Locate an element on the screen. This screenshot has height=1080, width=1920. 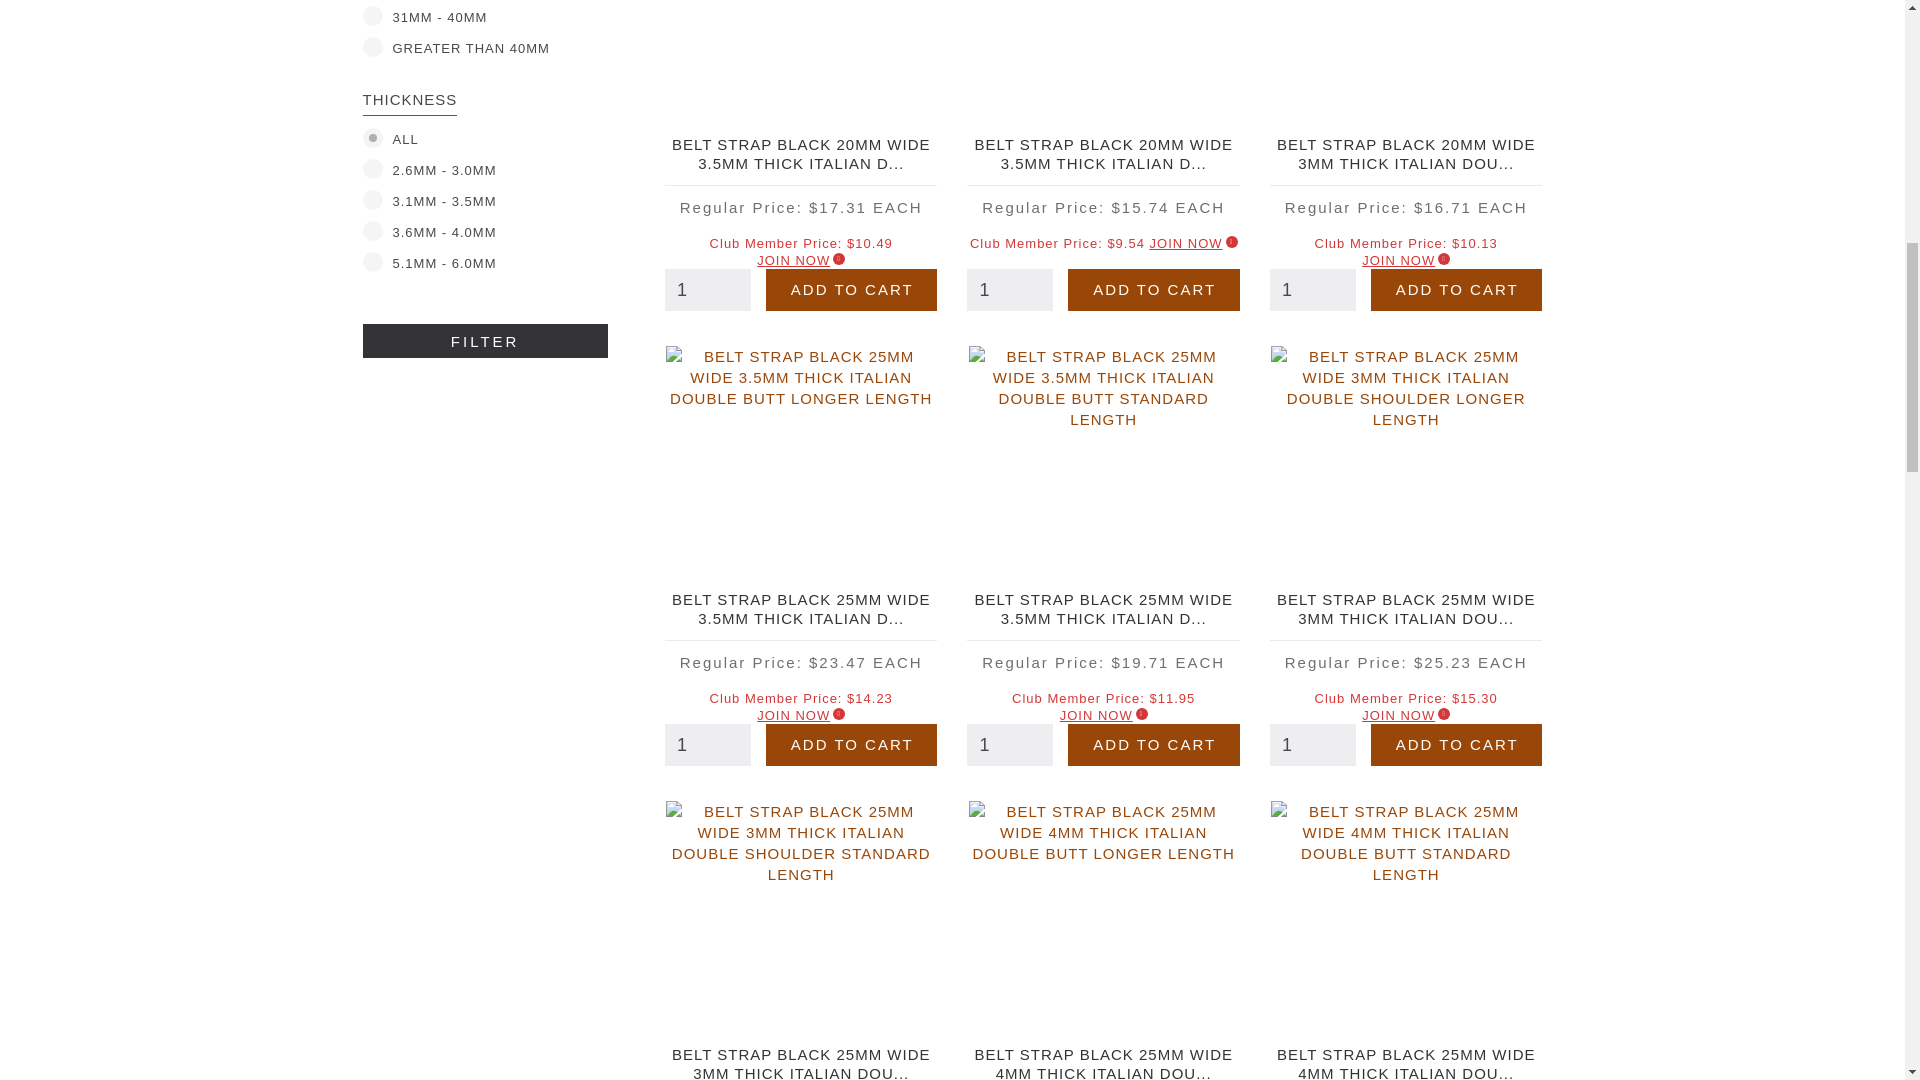
1 is located at coordinates (707, 744).